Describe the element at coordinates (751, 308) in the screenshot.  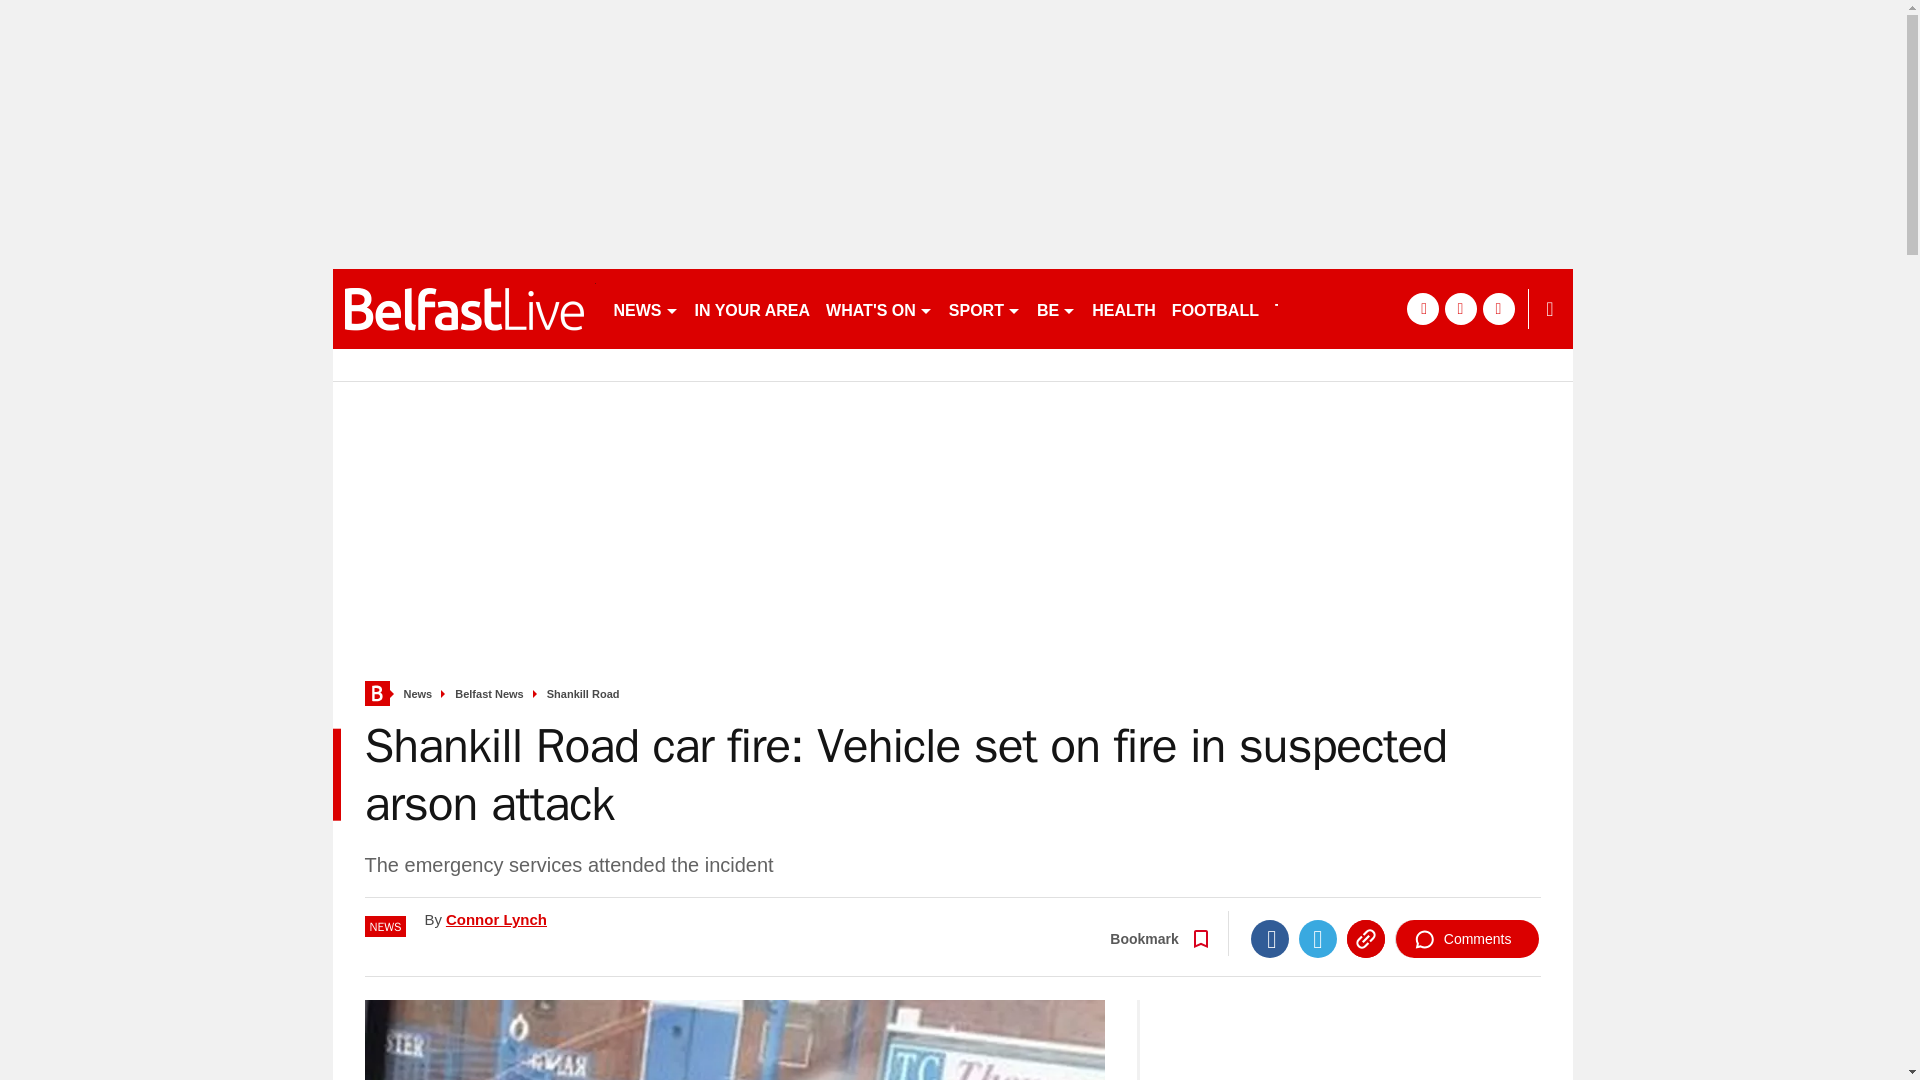
I see `IN YOUR AREA` at that location.